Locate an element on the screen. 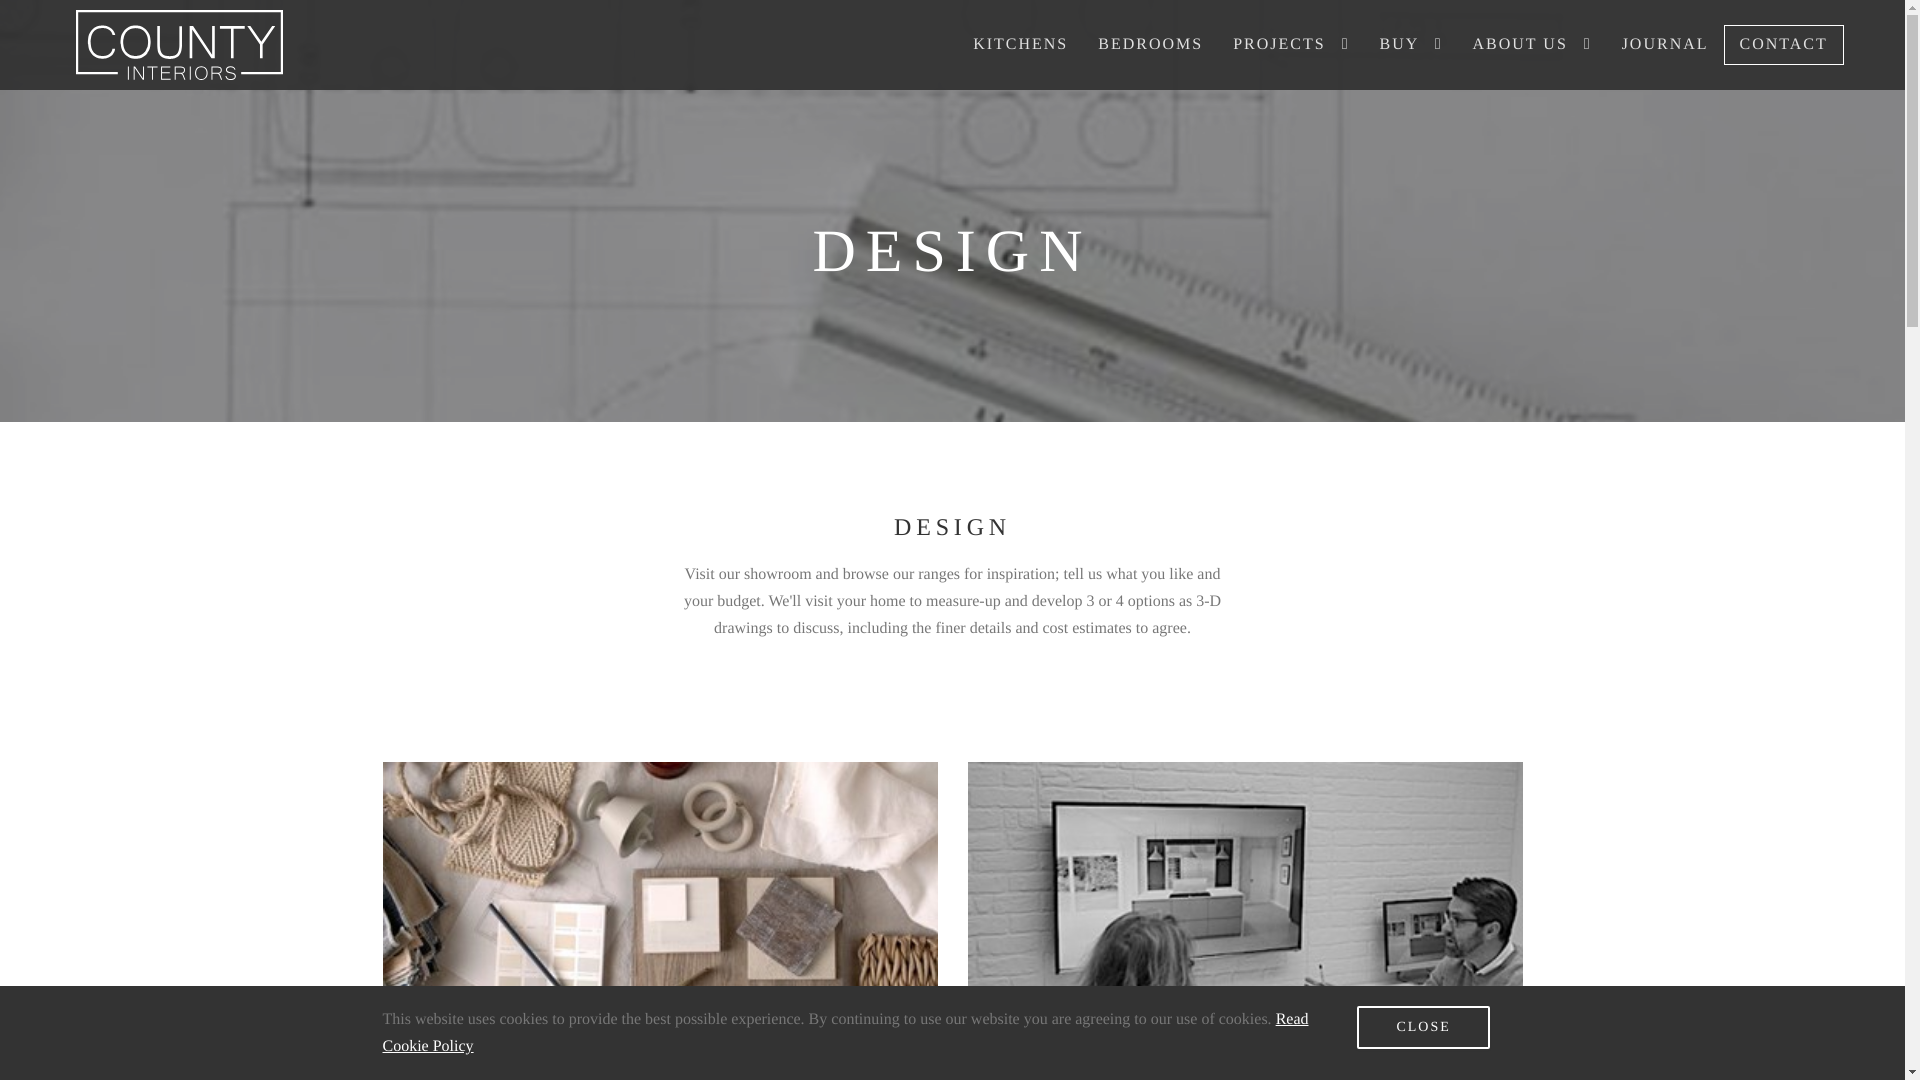  PROJECTS is located at coordinates (1290, 44).